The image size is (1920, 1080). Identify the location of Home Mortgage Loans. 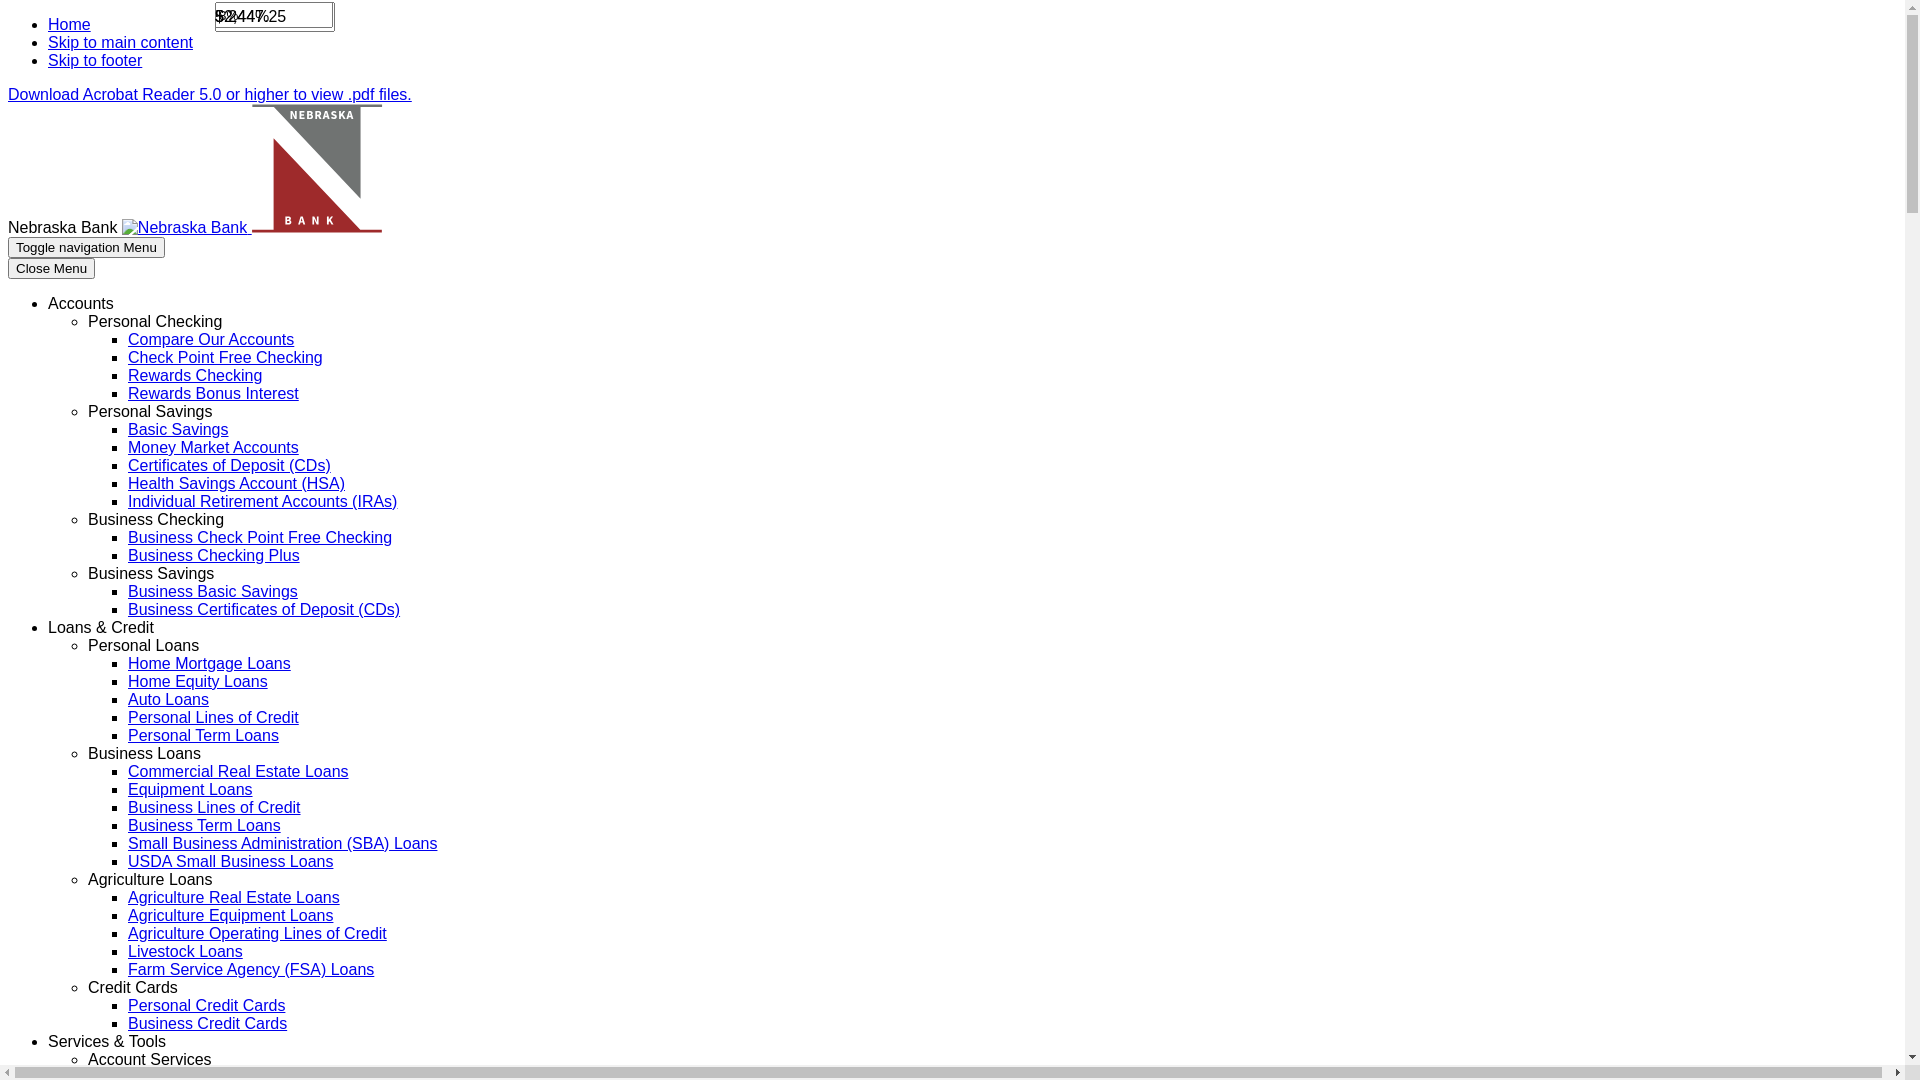
(210, 664).